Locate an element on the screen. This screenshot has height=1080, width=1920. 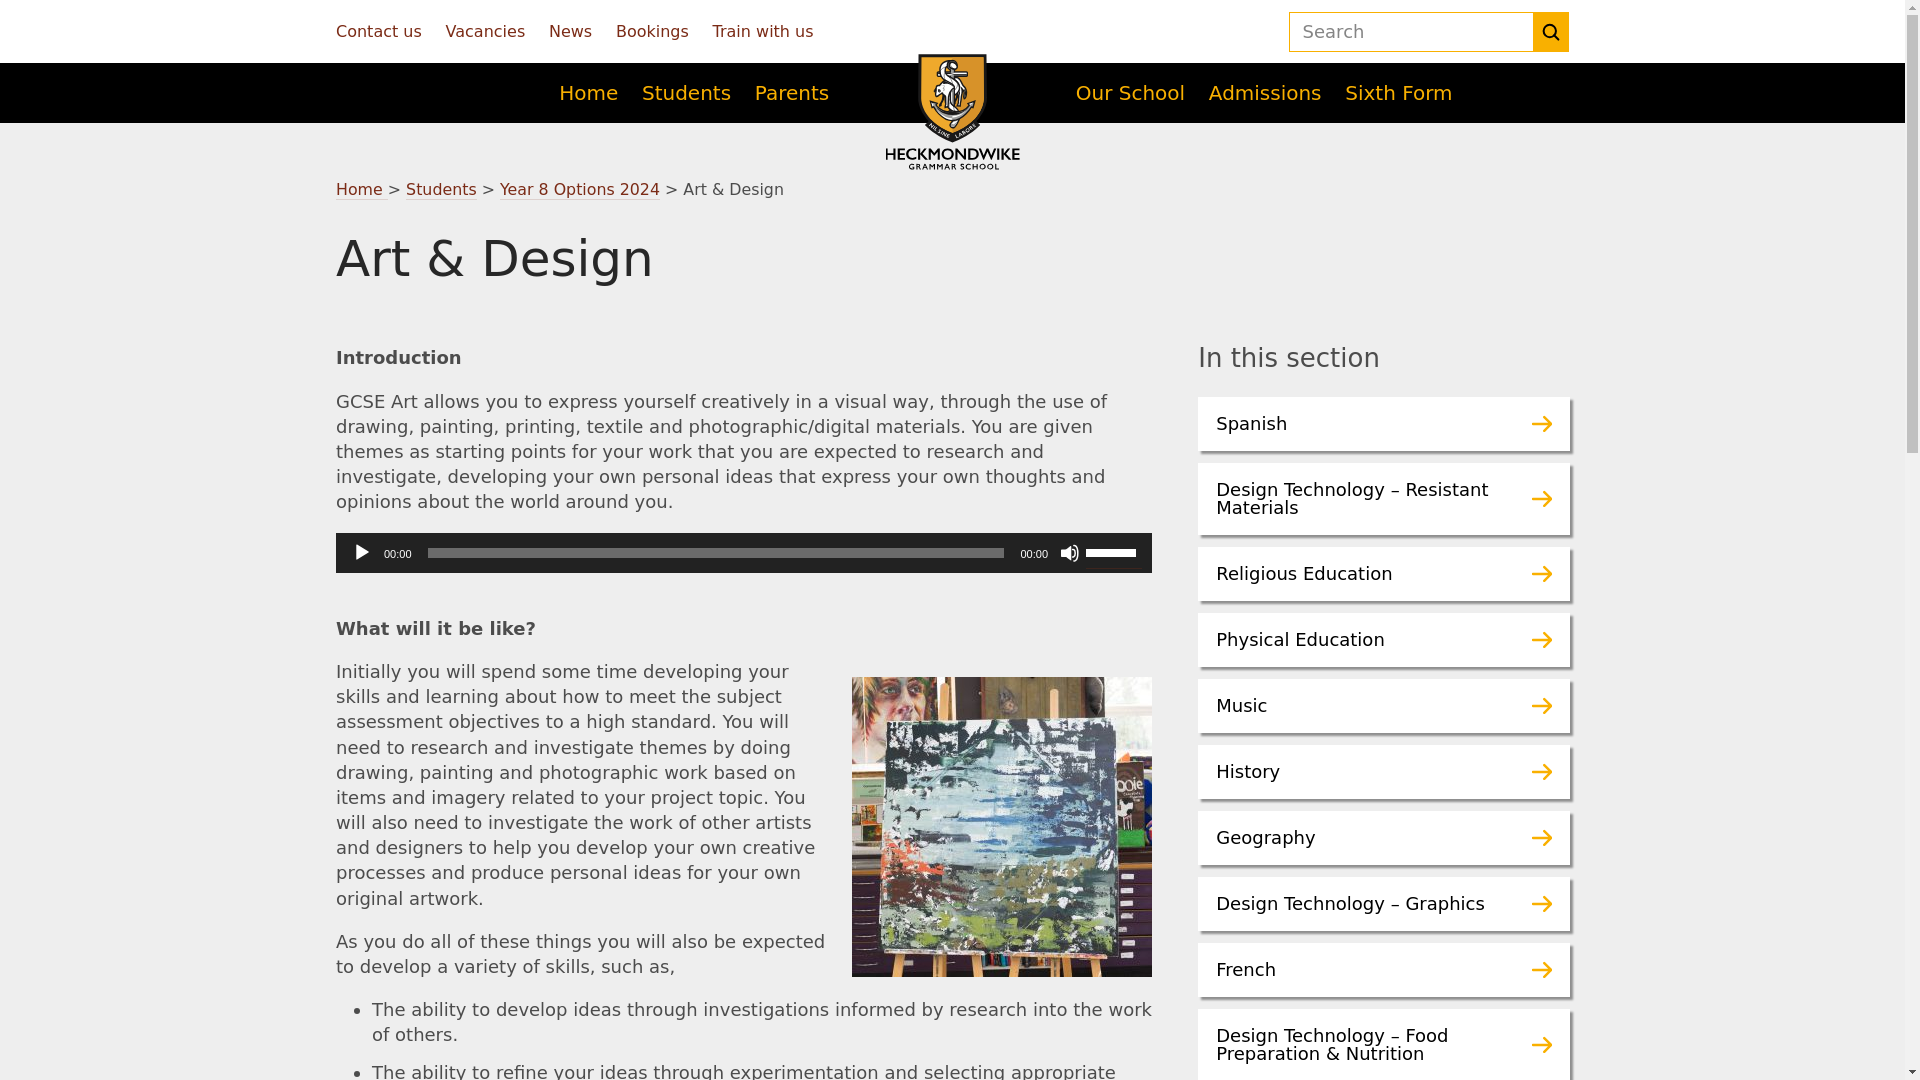
History is located at coordinates (1384, 772).